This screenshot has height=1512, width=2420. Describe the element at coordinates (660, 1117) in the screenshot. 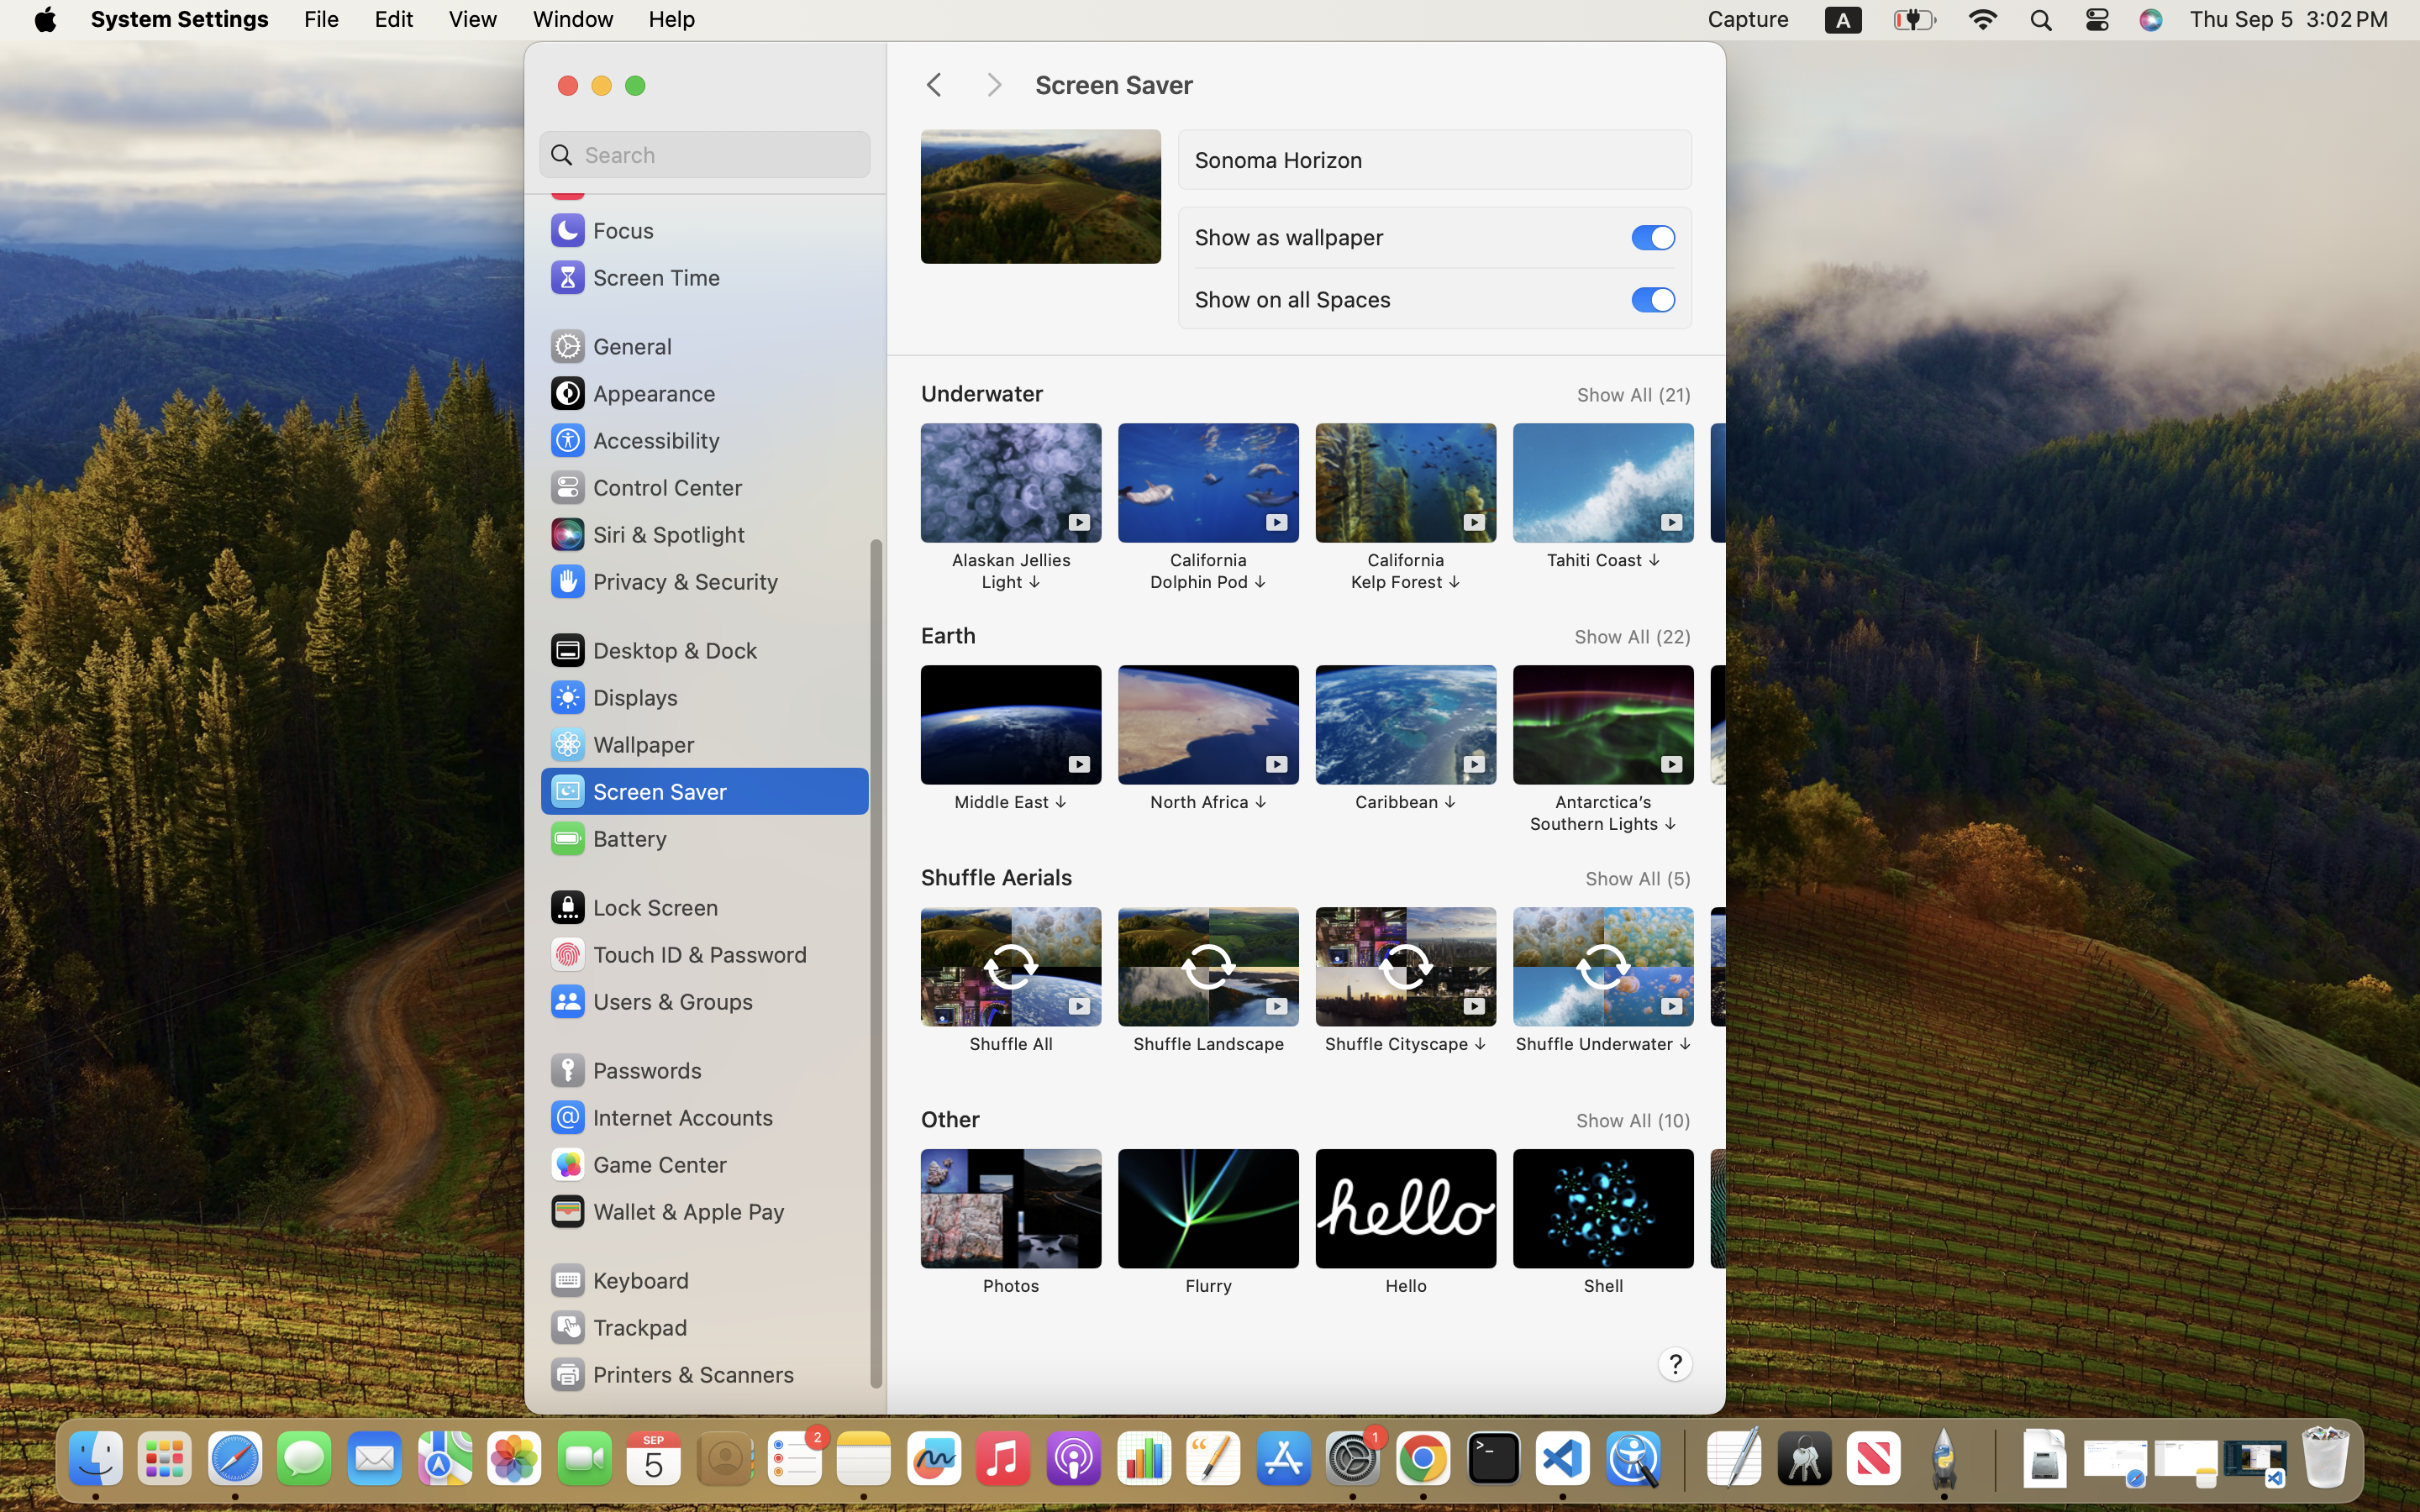

I see `Internet Accounts` at that location.